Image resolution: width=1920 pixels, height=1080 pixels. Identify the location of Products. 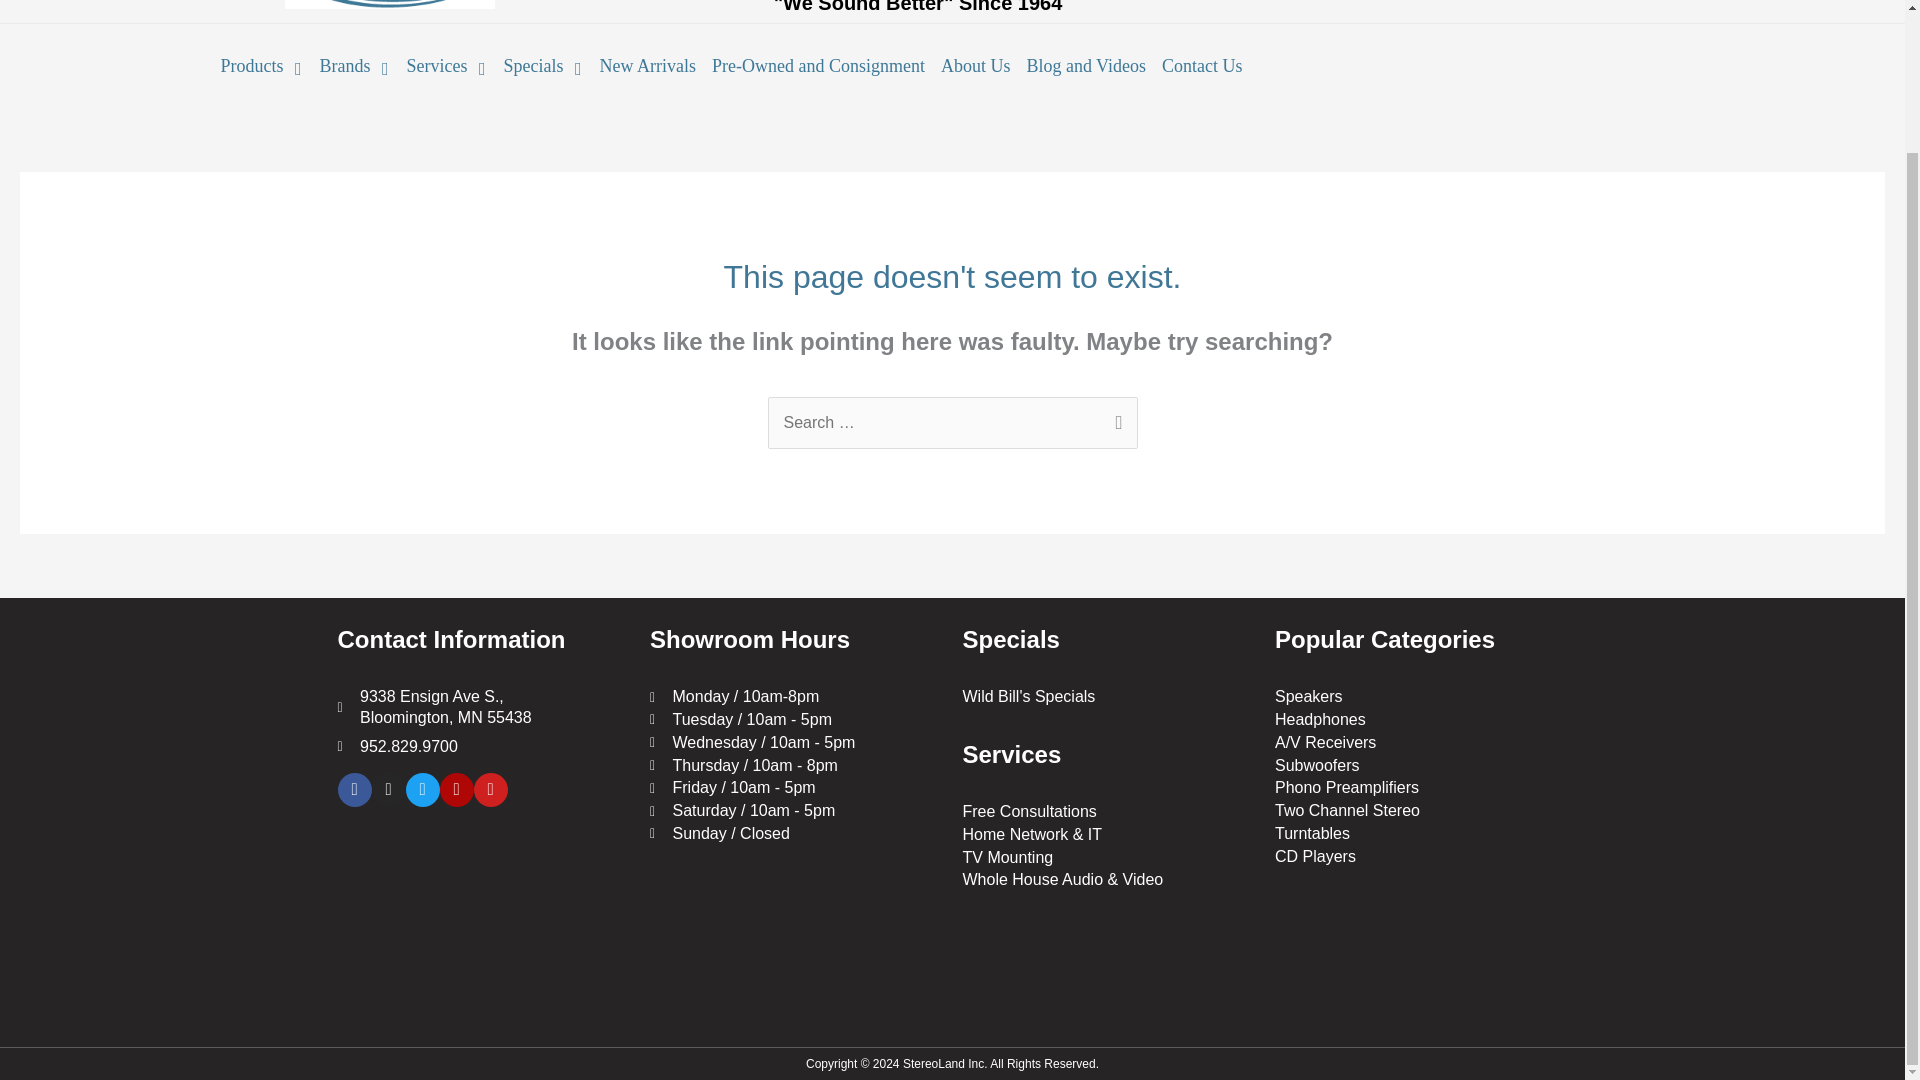
(261, 66).